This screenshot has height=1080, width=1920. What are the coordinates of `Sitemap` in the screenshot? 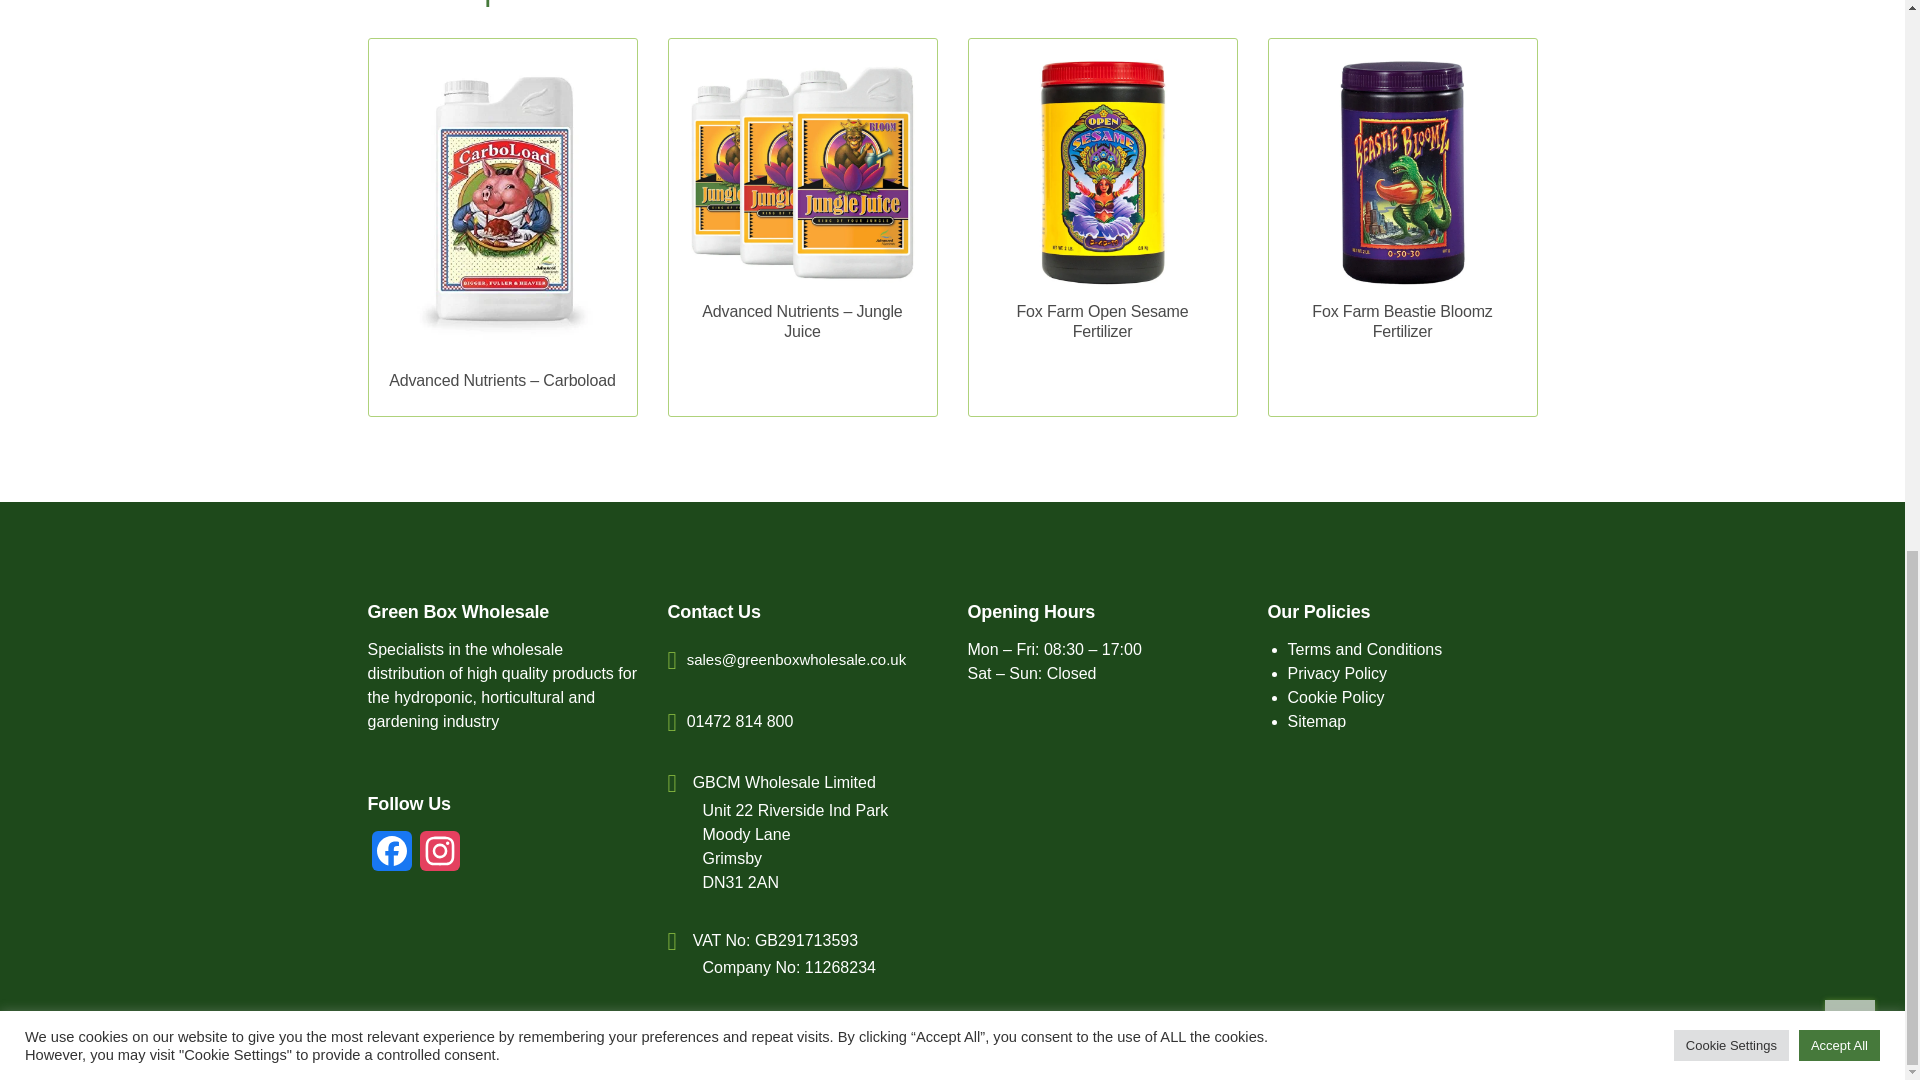 It's located at (1318, 721).